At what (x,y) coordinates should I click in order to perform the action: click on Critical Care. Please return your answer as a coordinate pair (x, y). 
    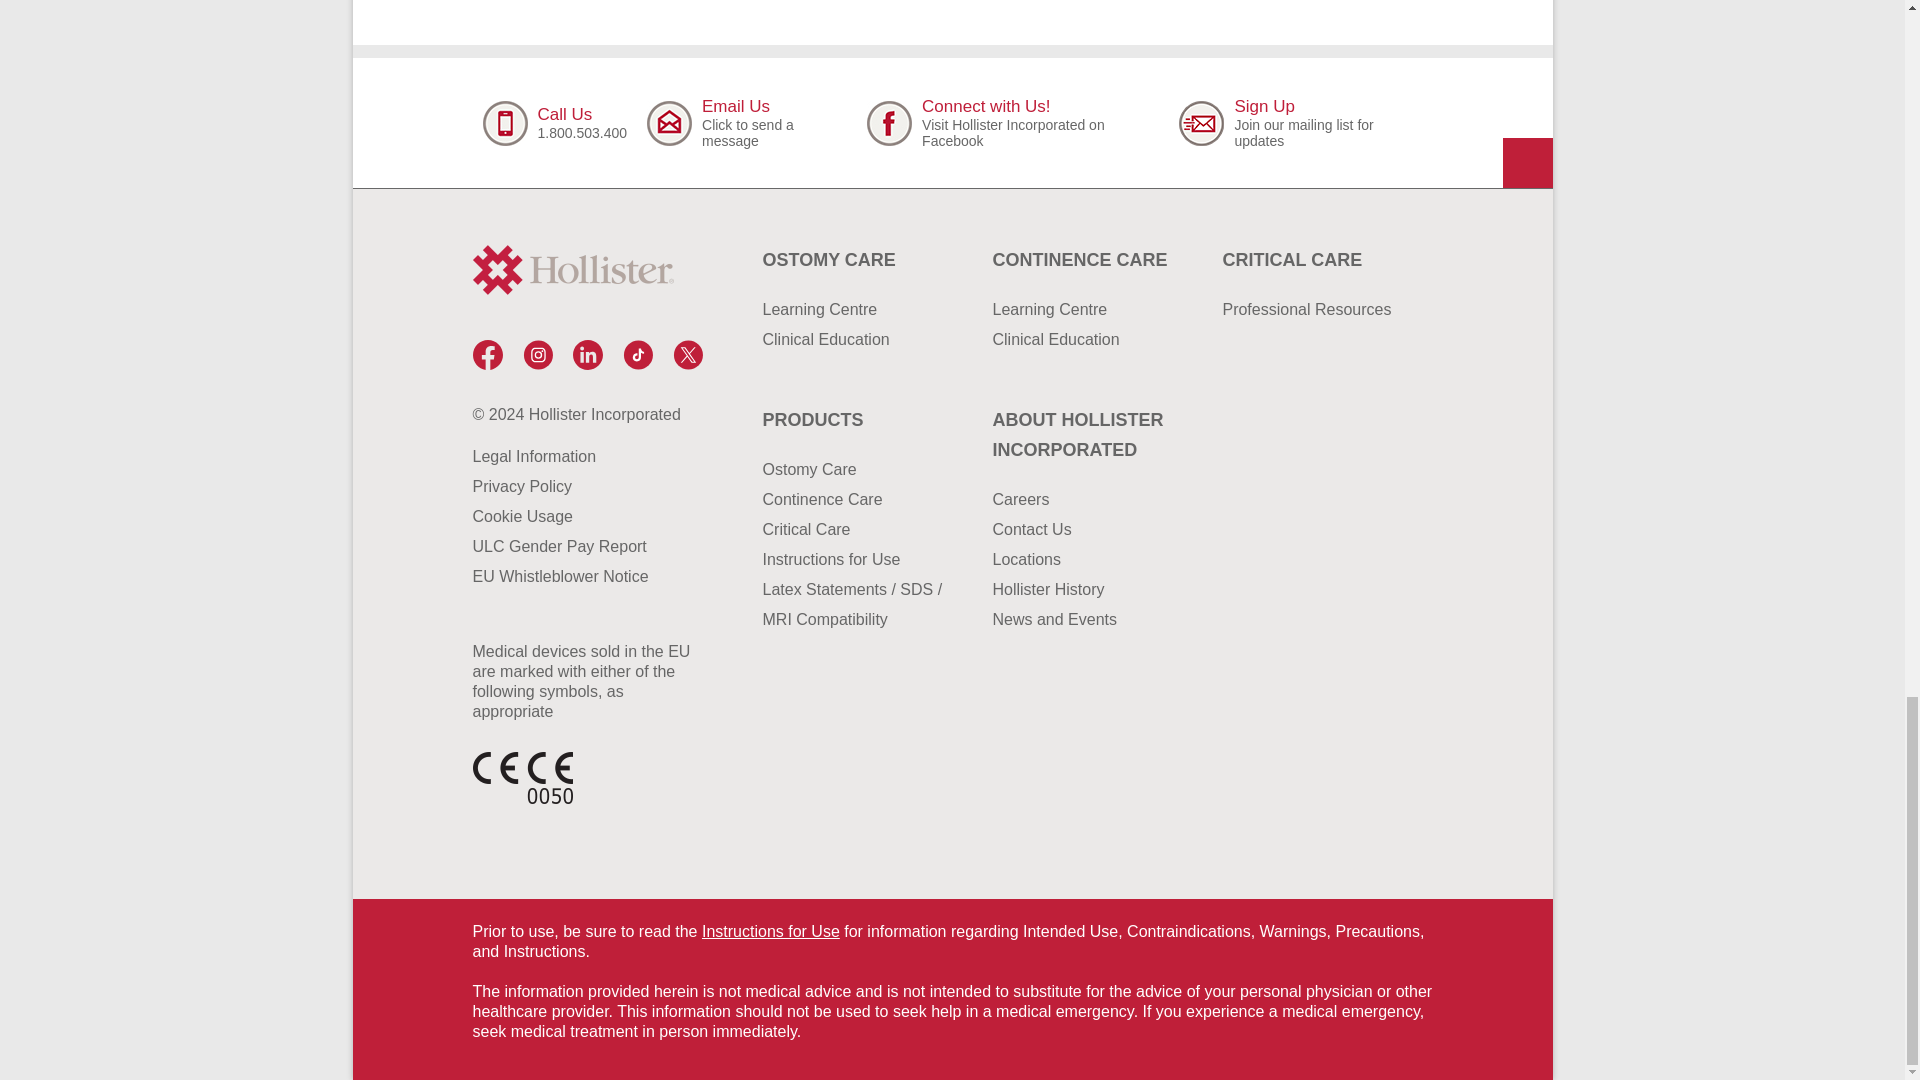
    Looking at the image, I should click on (1316, 260).